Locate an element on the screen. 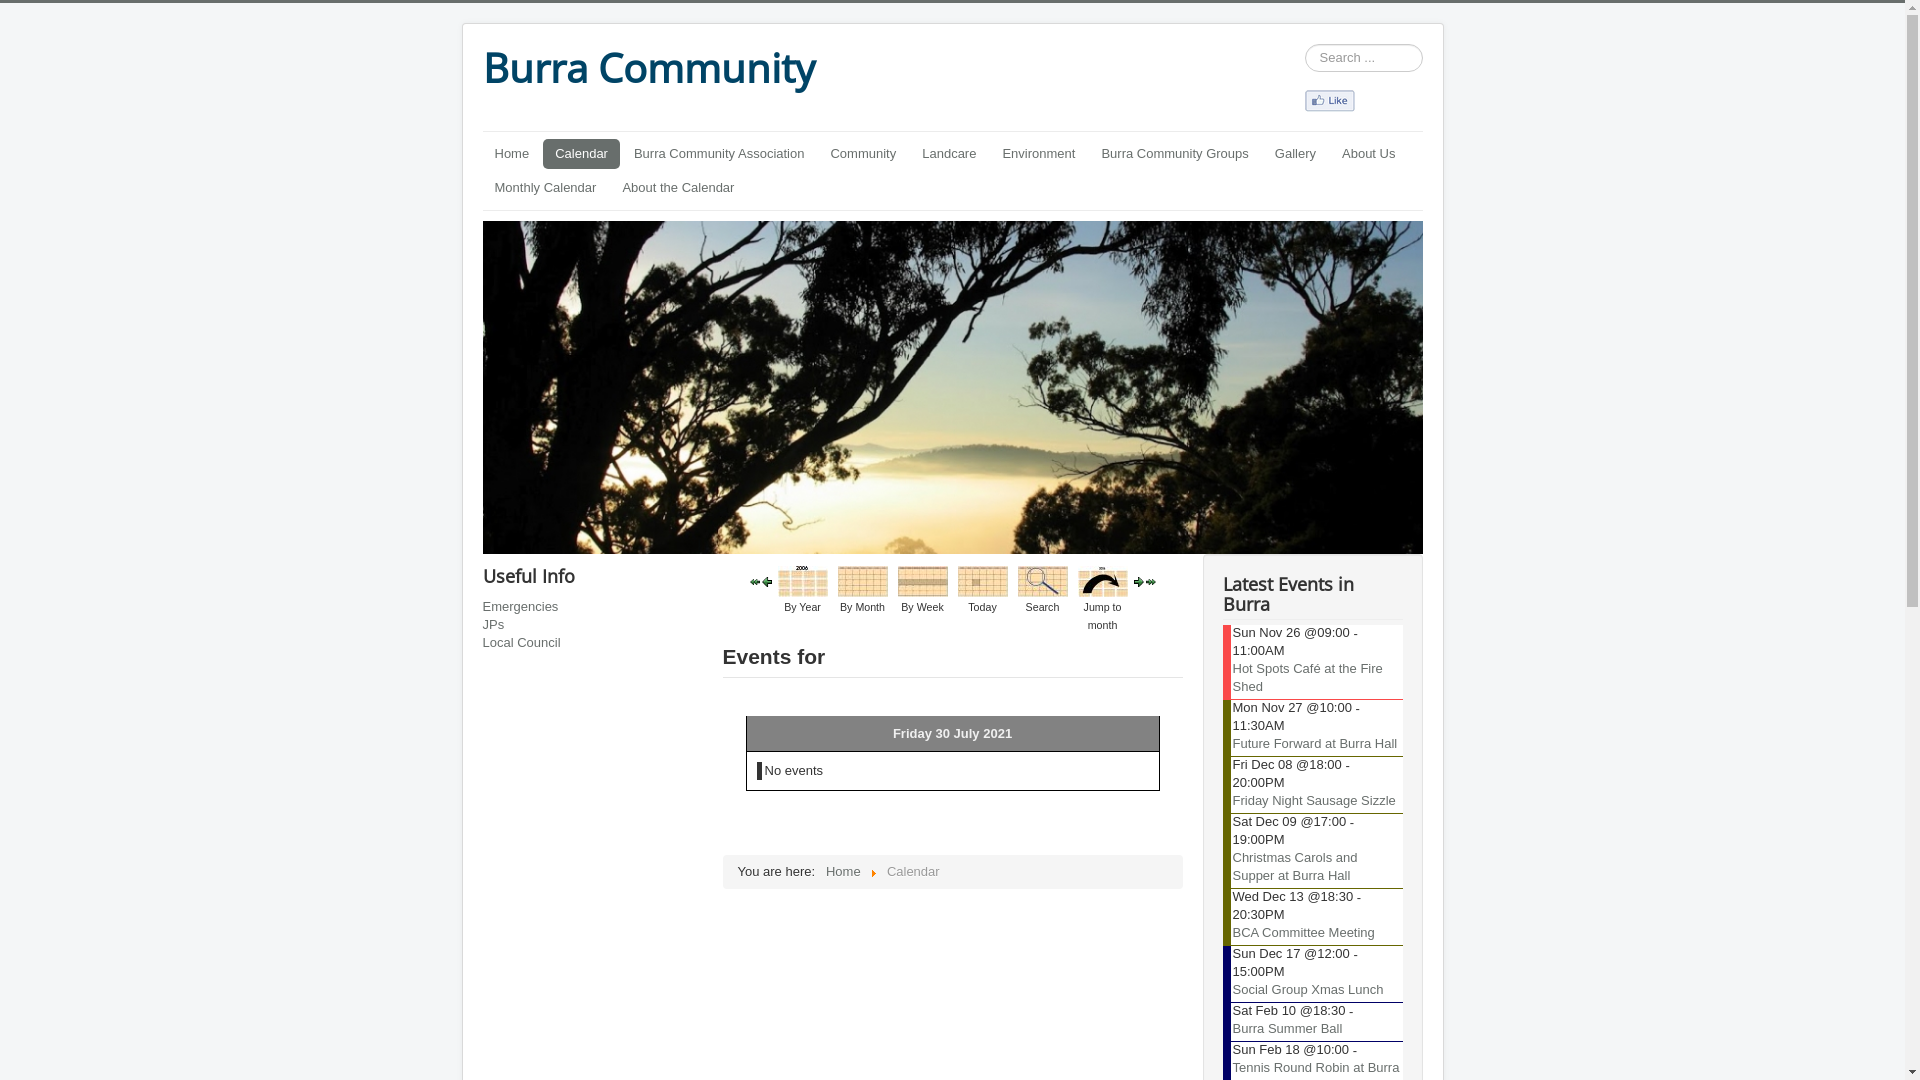 This screenshot has width=1920, height=1080. Social Group Xmas Lunch is located at coordinates (1308, 990).